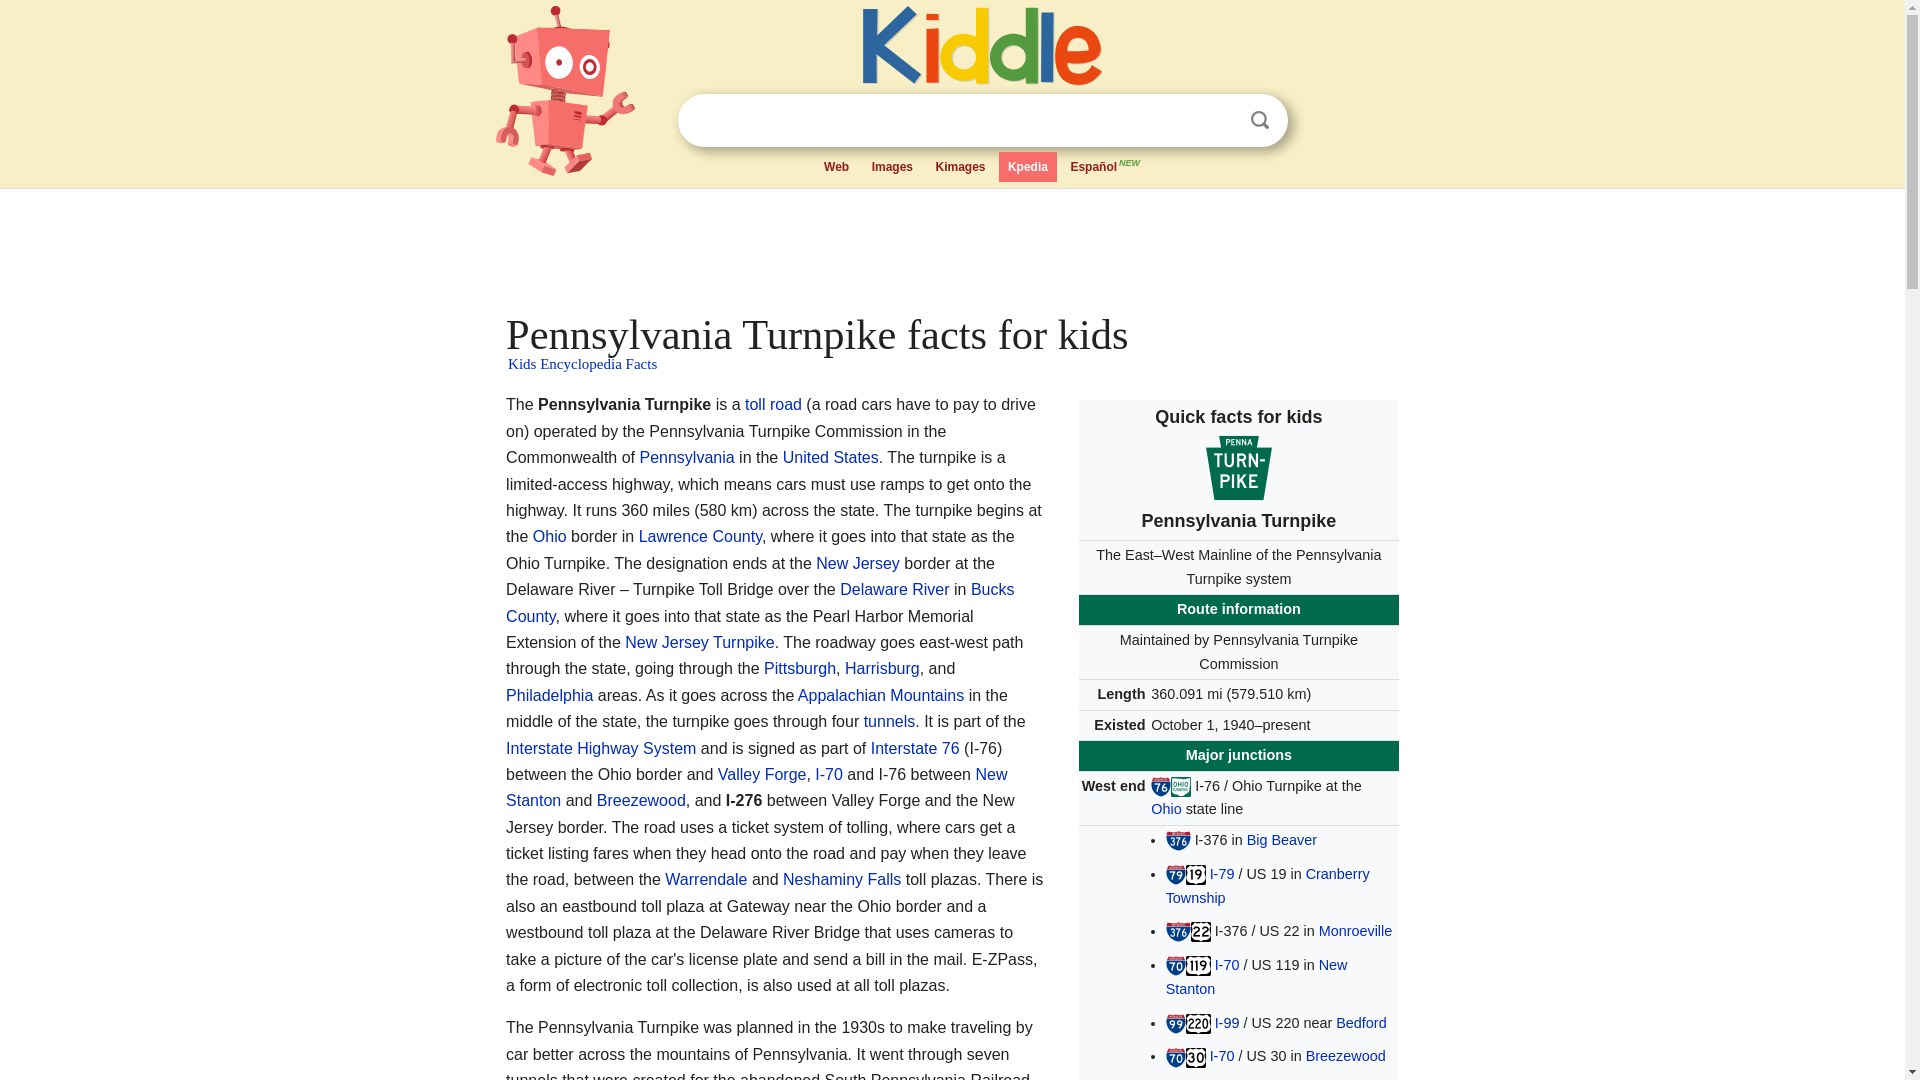 The width and height of the screenshot is (1920, 1080). I want to click on United States, so click(831, 457).